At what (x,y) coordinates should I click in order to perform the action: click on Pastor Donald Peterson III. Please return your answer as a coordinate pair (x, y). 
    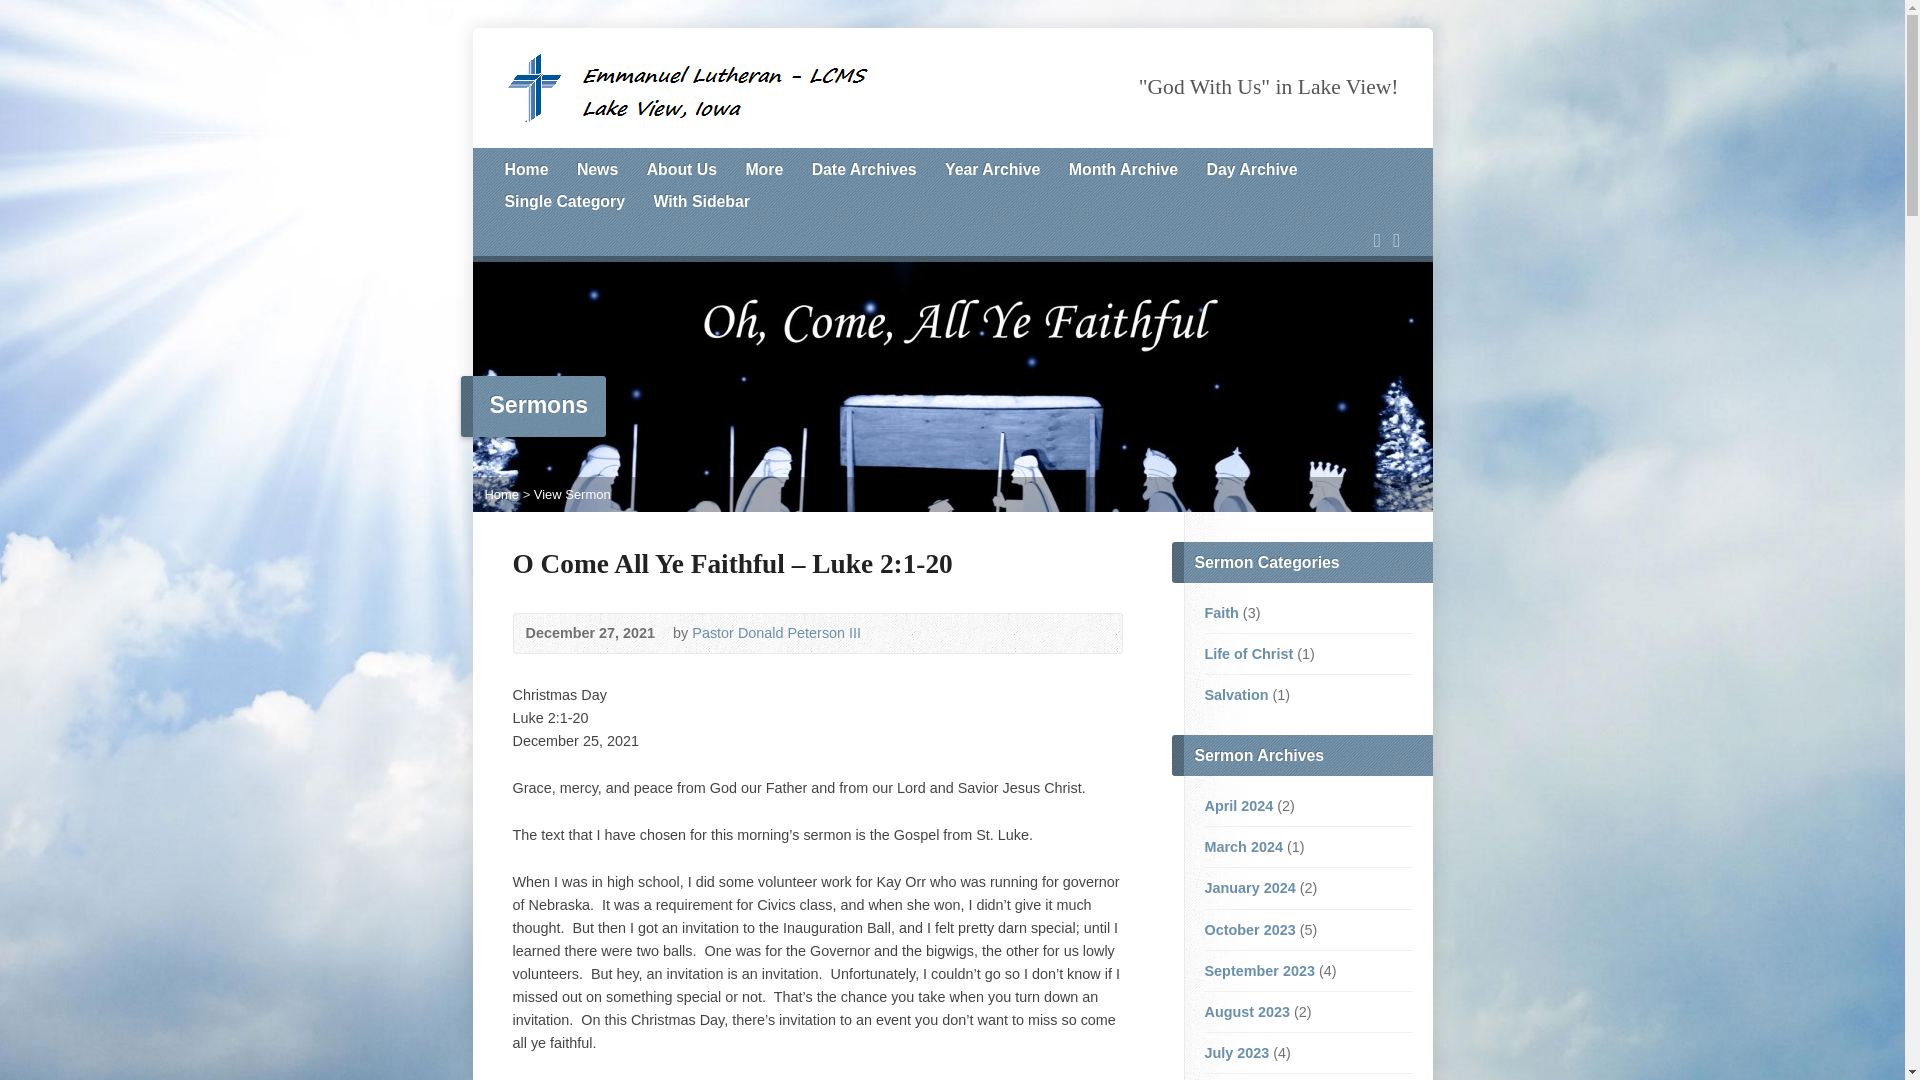
    Looking at the image, I should click on (776, 633).